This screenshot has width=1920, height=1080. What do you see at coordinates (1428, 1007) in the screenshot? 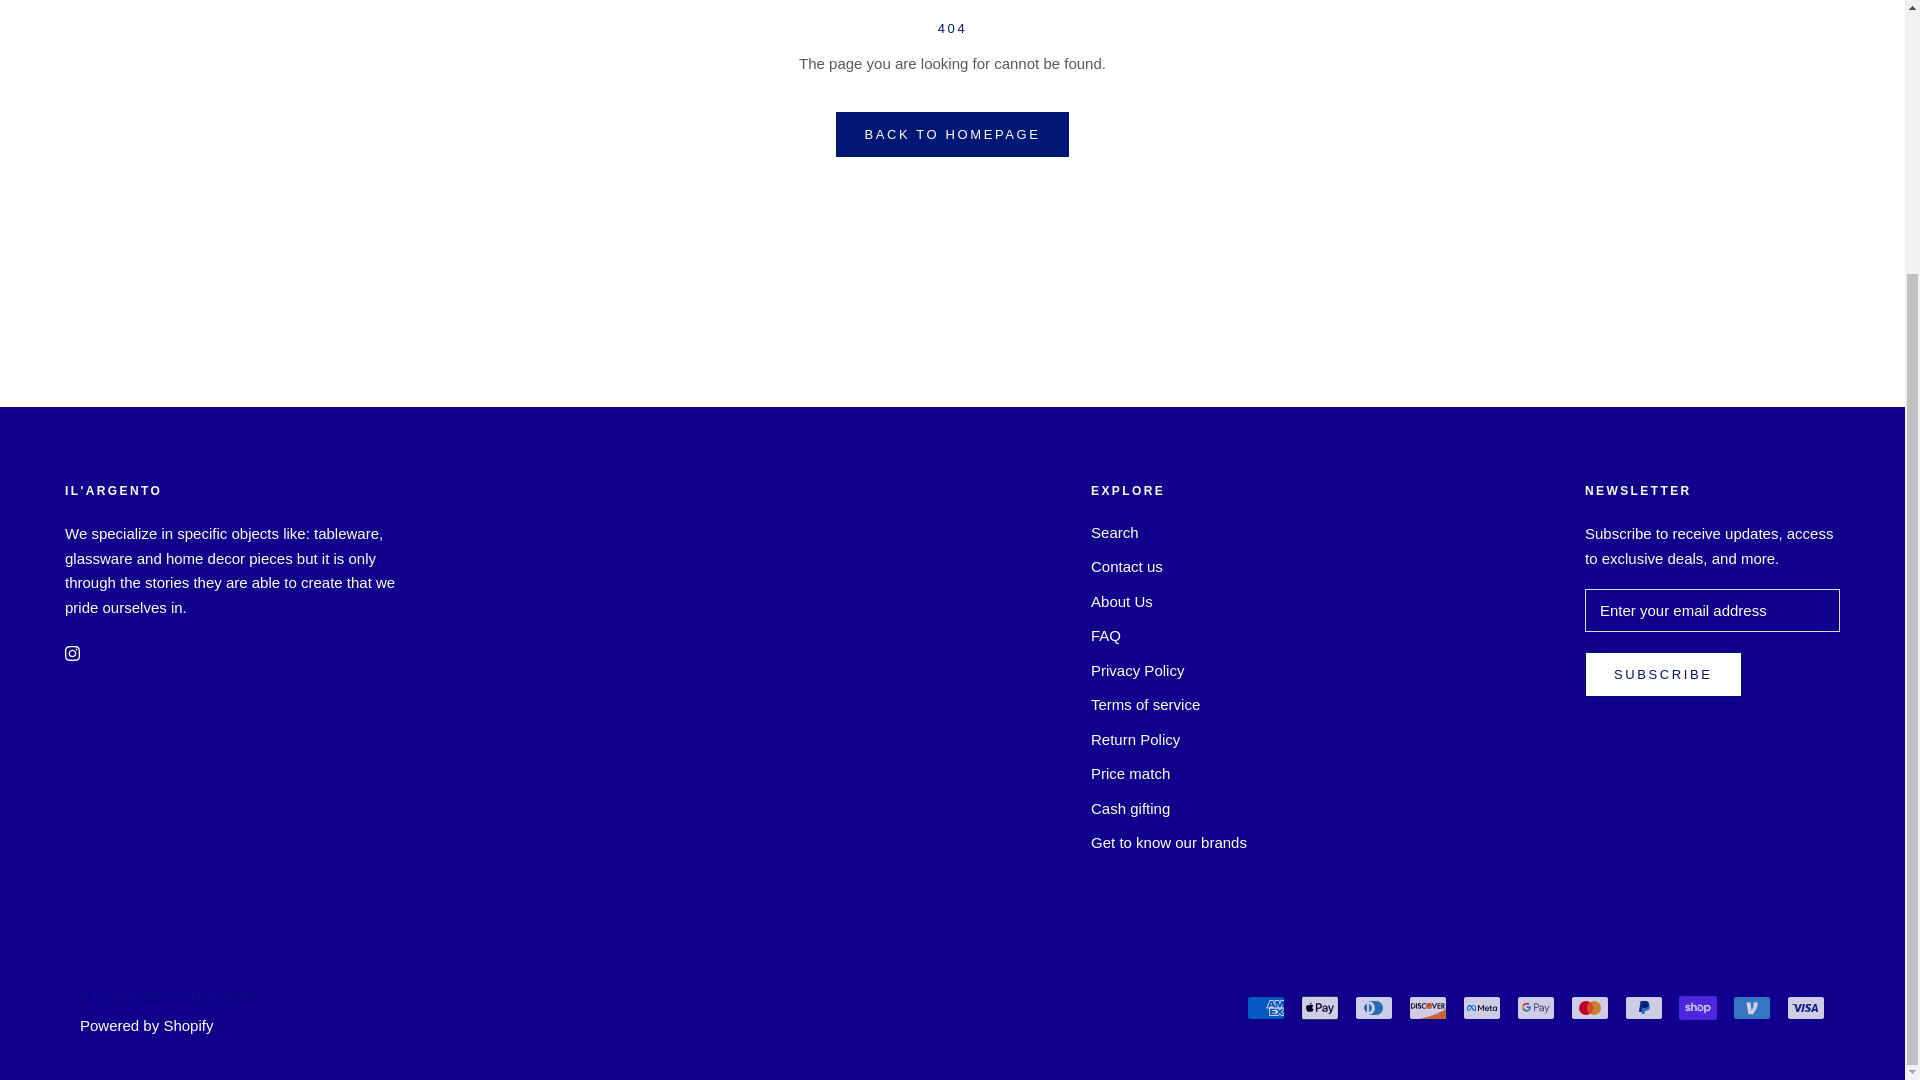
I see `Discover` at bounding box center [1428, 1007].